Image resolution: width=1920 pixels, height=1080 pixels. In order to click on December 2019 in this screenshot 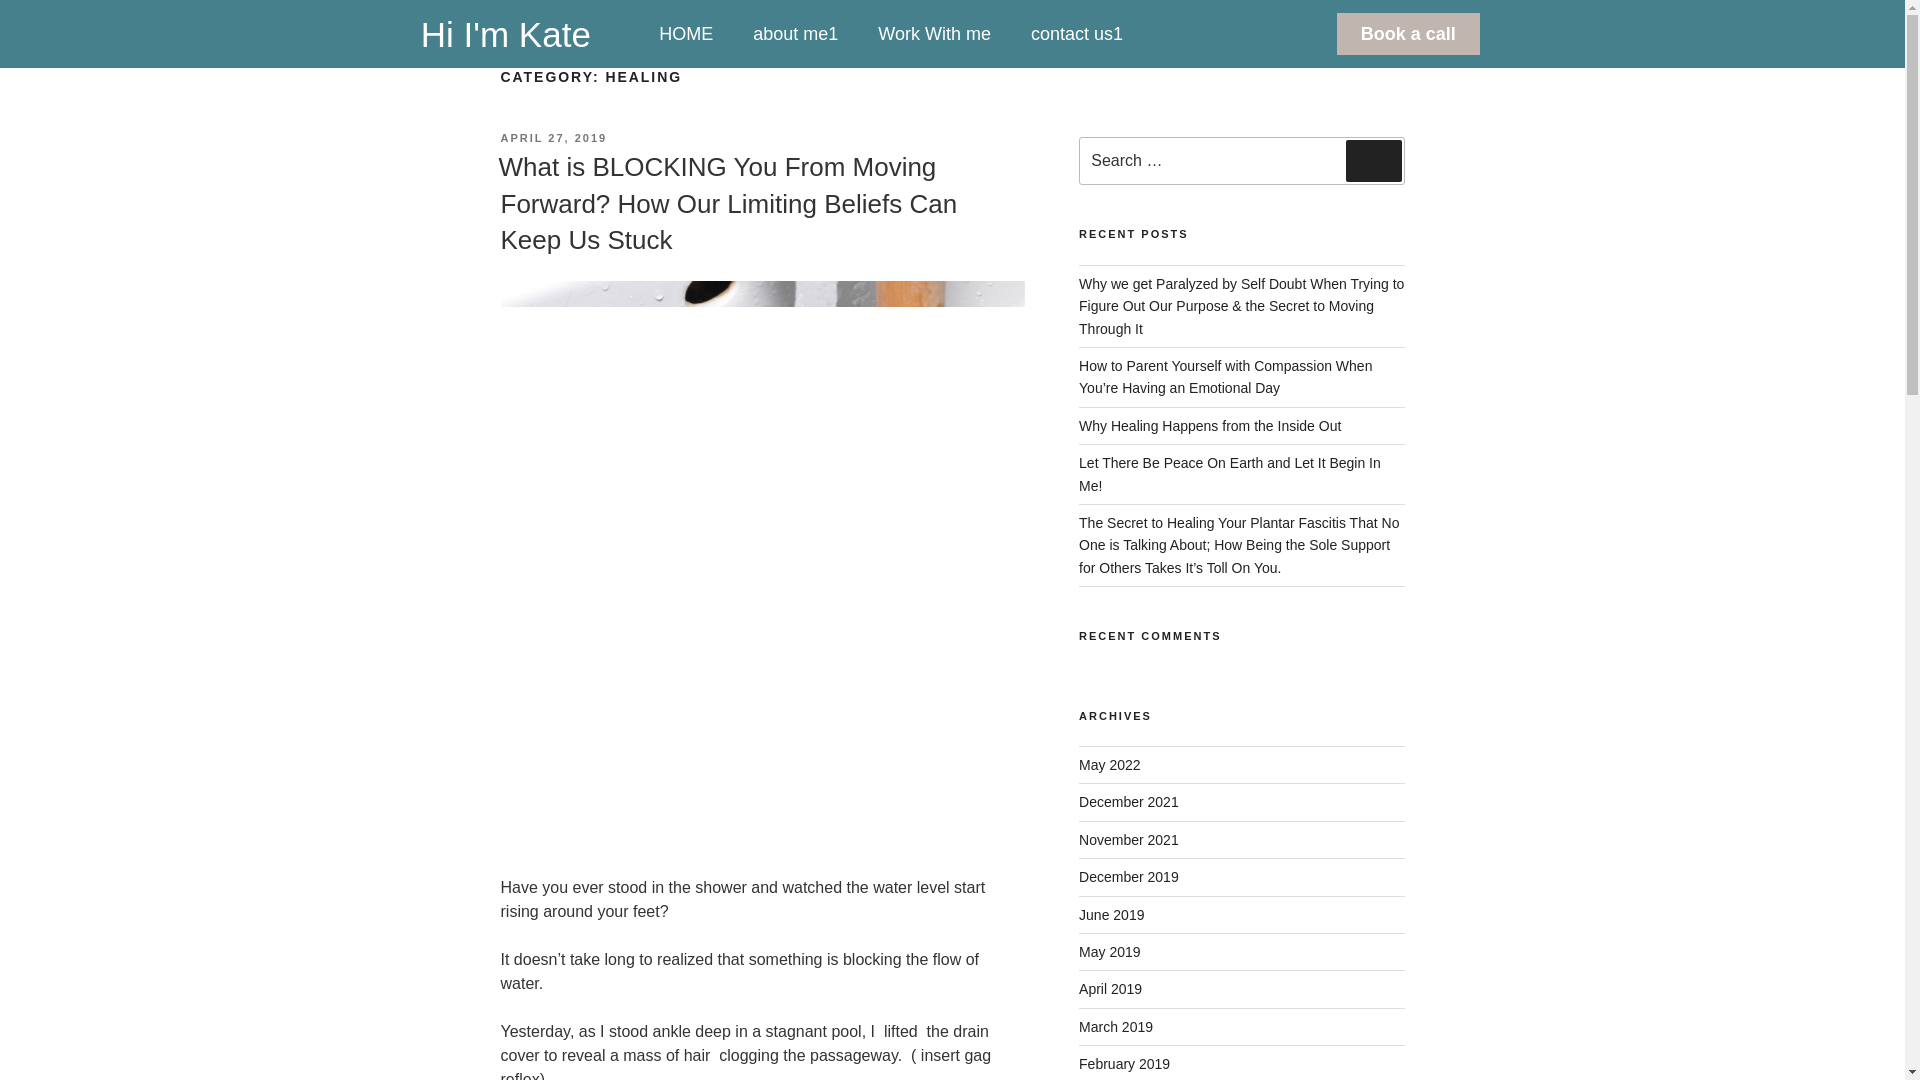, I will do `click(1128, 876)`.